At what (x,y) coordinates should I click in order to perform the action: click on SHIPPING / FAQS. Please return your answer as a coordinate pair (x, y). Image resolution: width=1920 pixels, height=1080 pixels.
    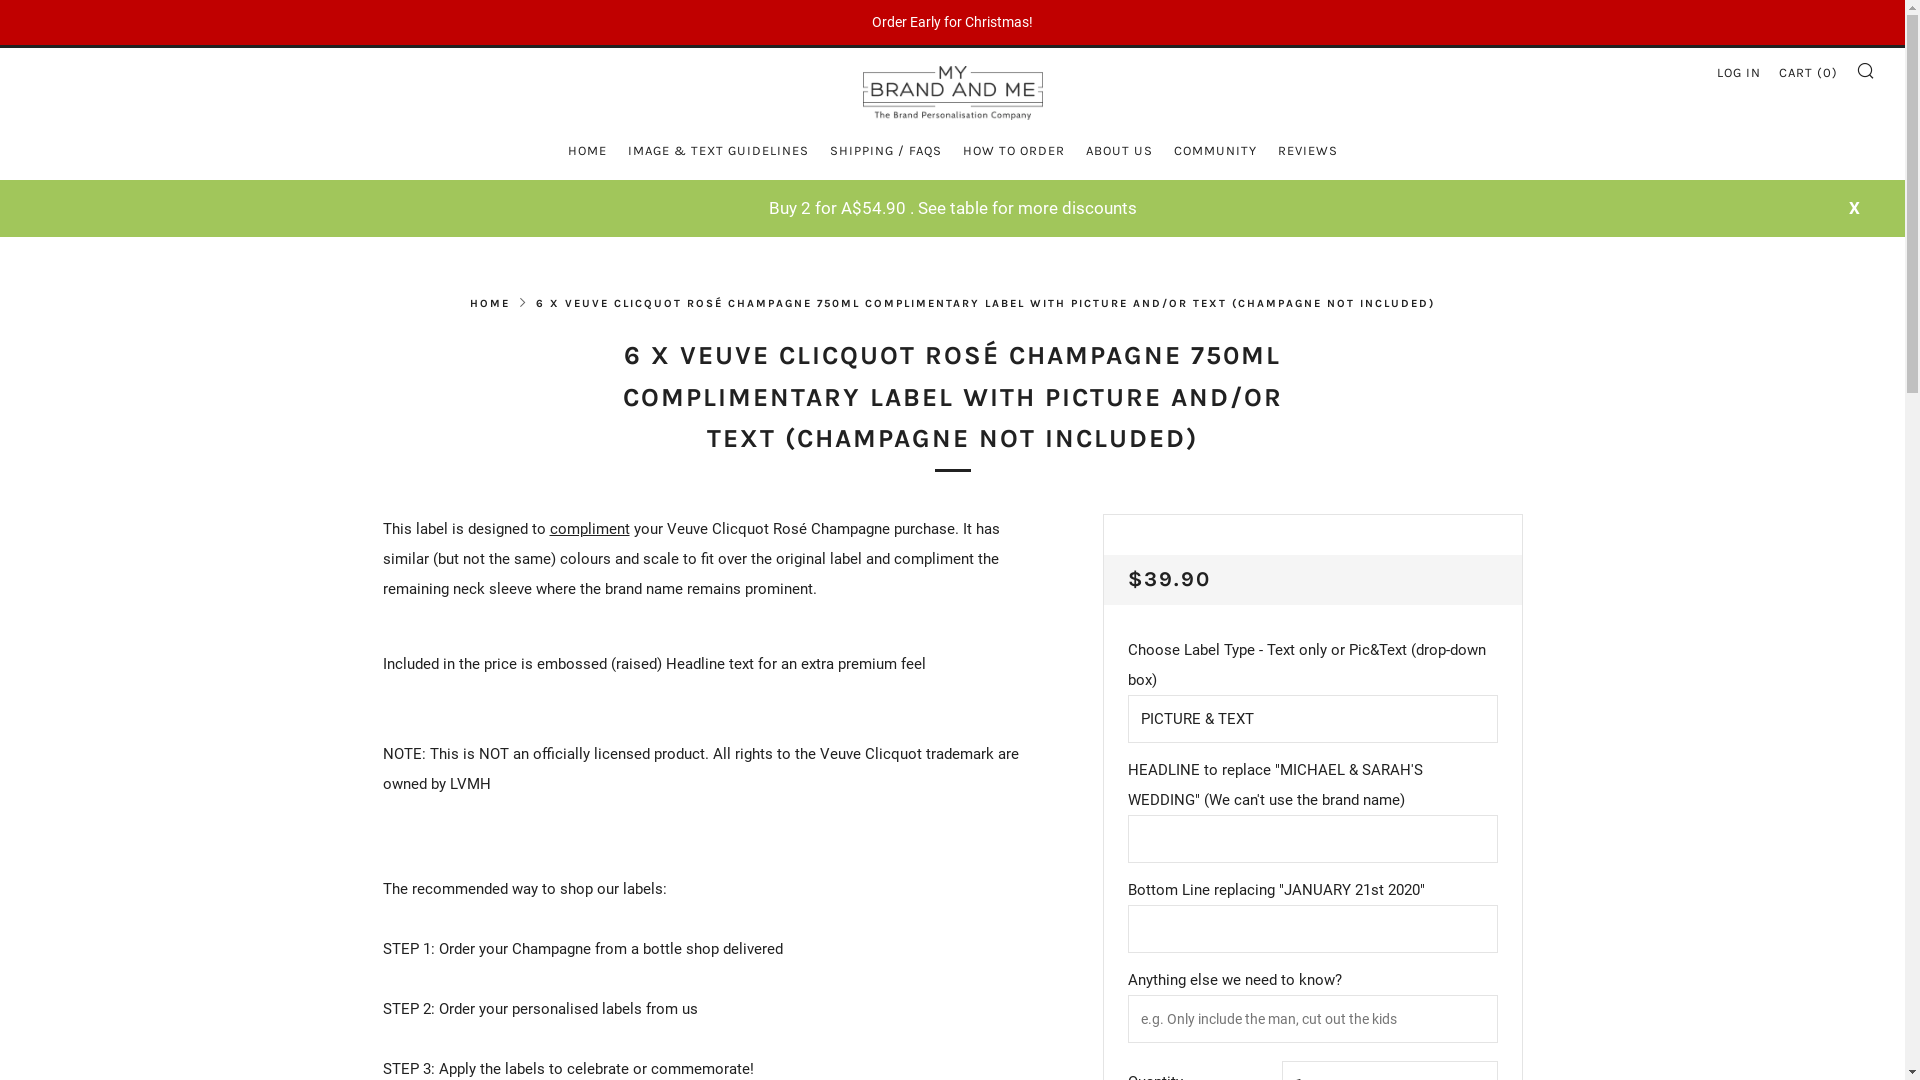
    Looking at the image, I should click on (886, 151).